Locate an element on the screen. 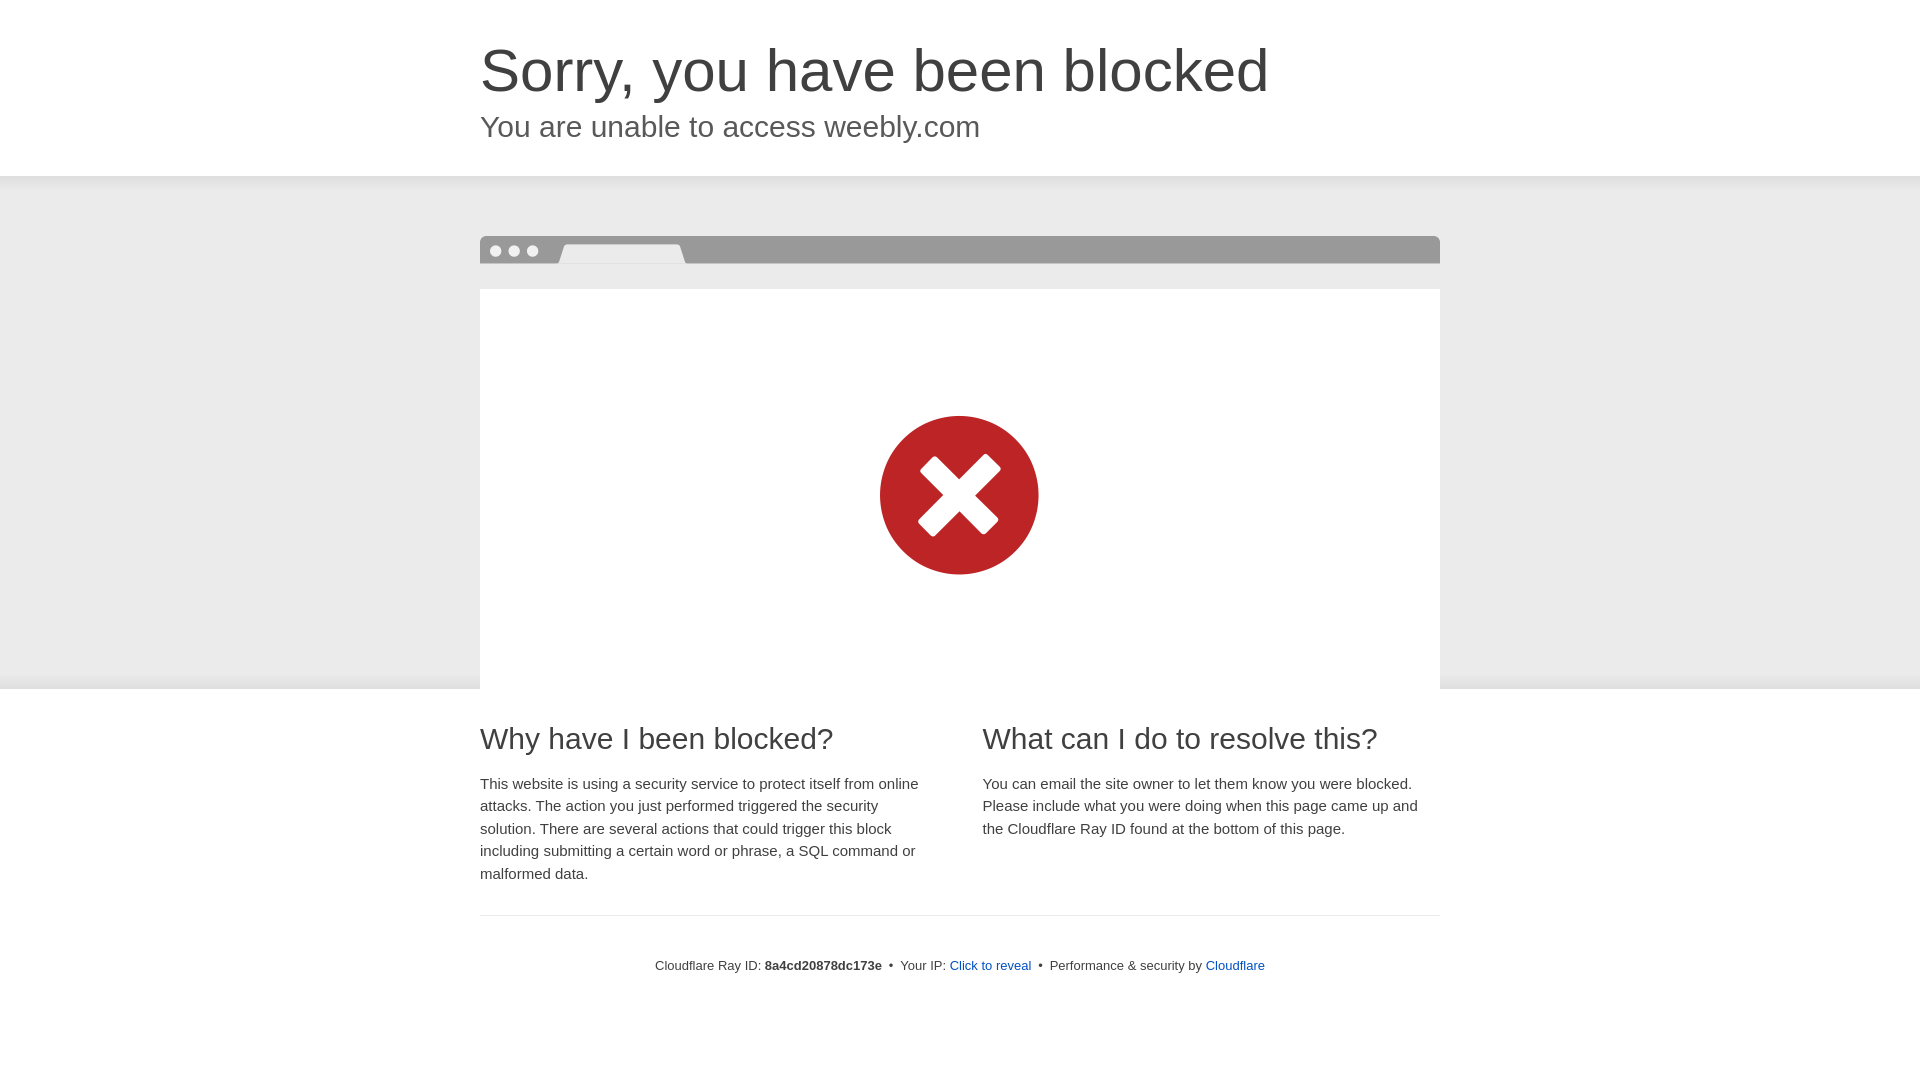 This screenshot has height=1080, width=1920. Click to reveal is located at coordinates (991, 966).